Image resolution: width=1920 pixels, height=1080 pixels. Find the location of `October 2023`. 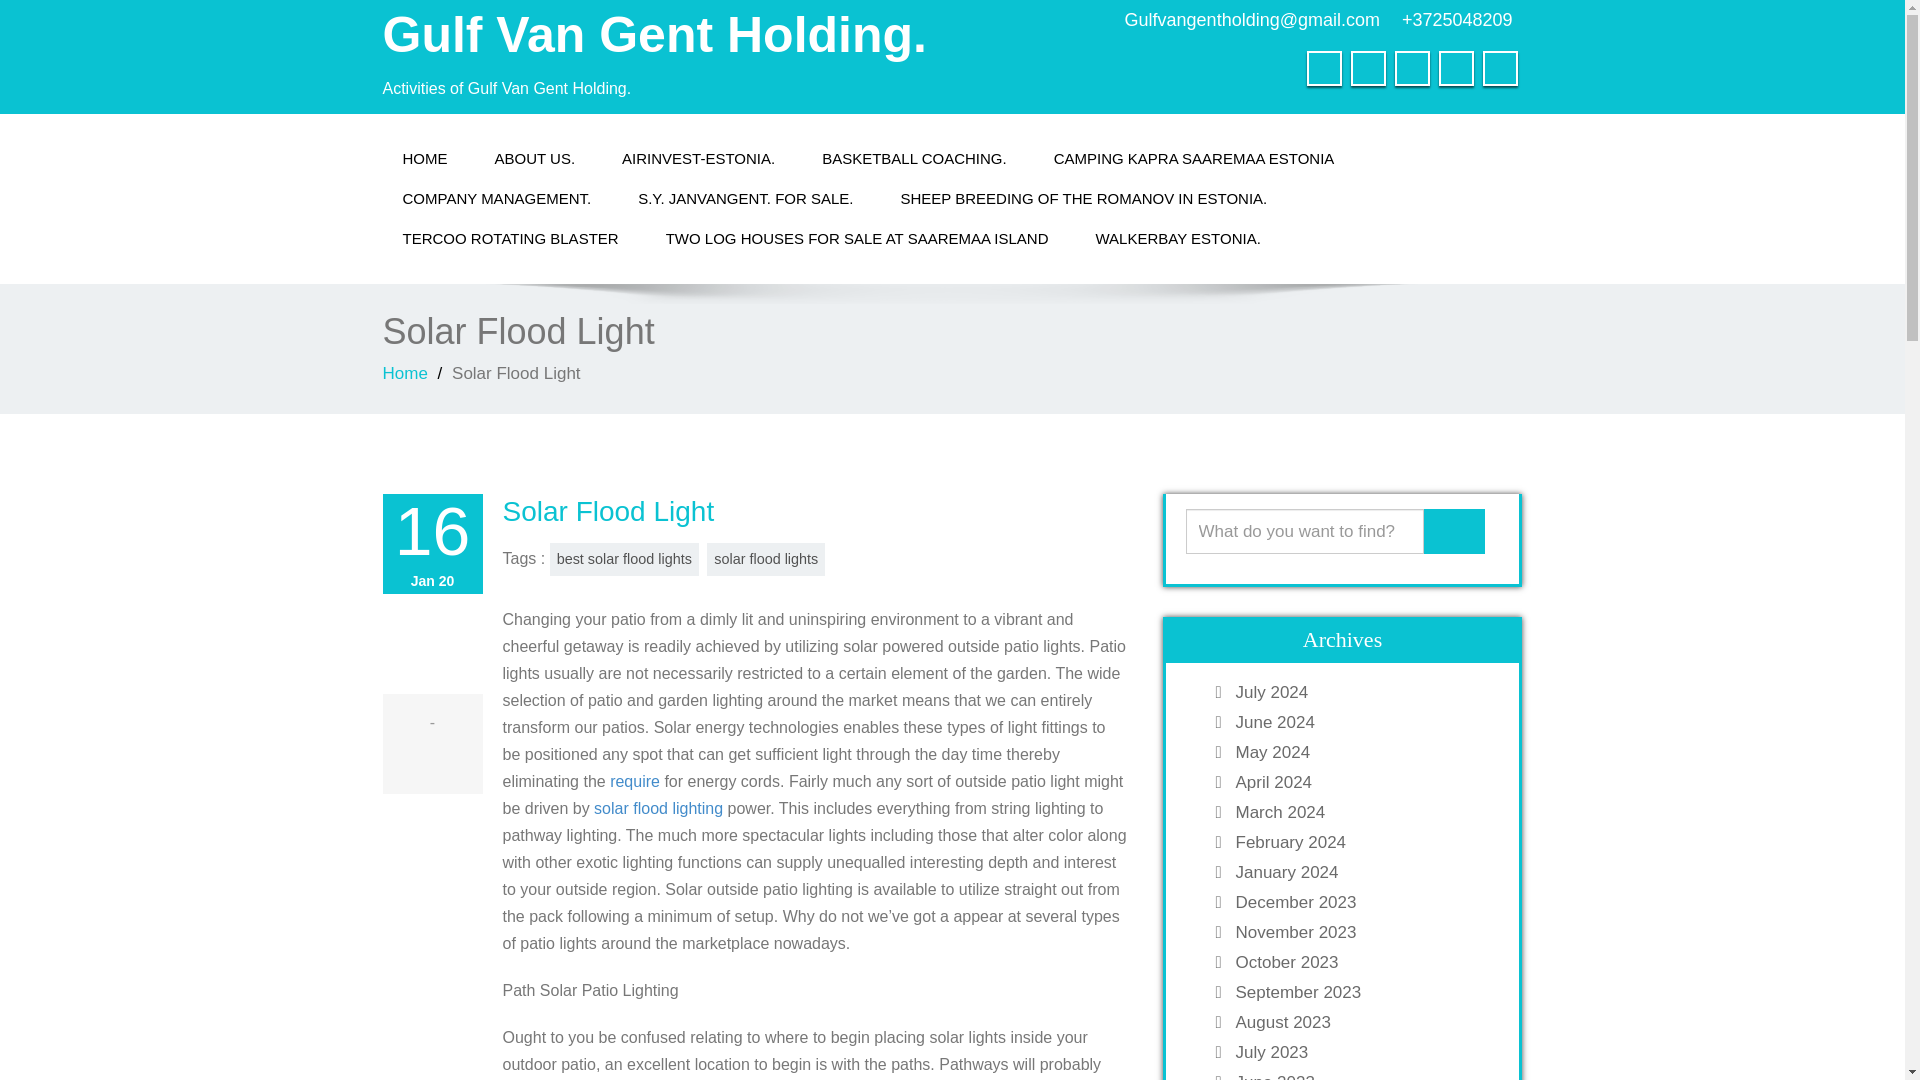

October 2023 is located at coordinates (1362, 962).